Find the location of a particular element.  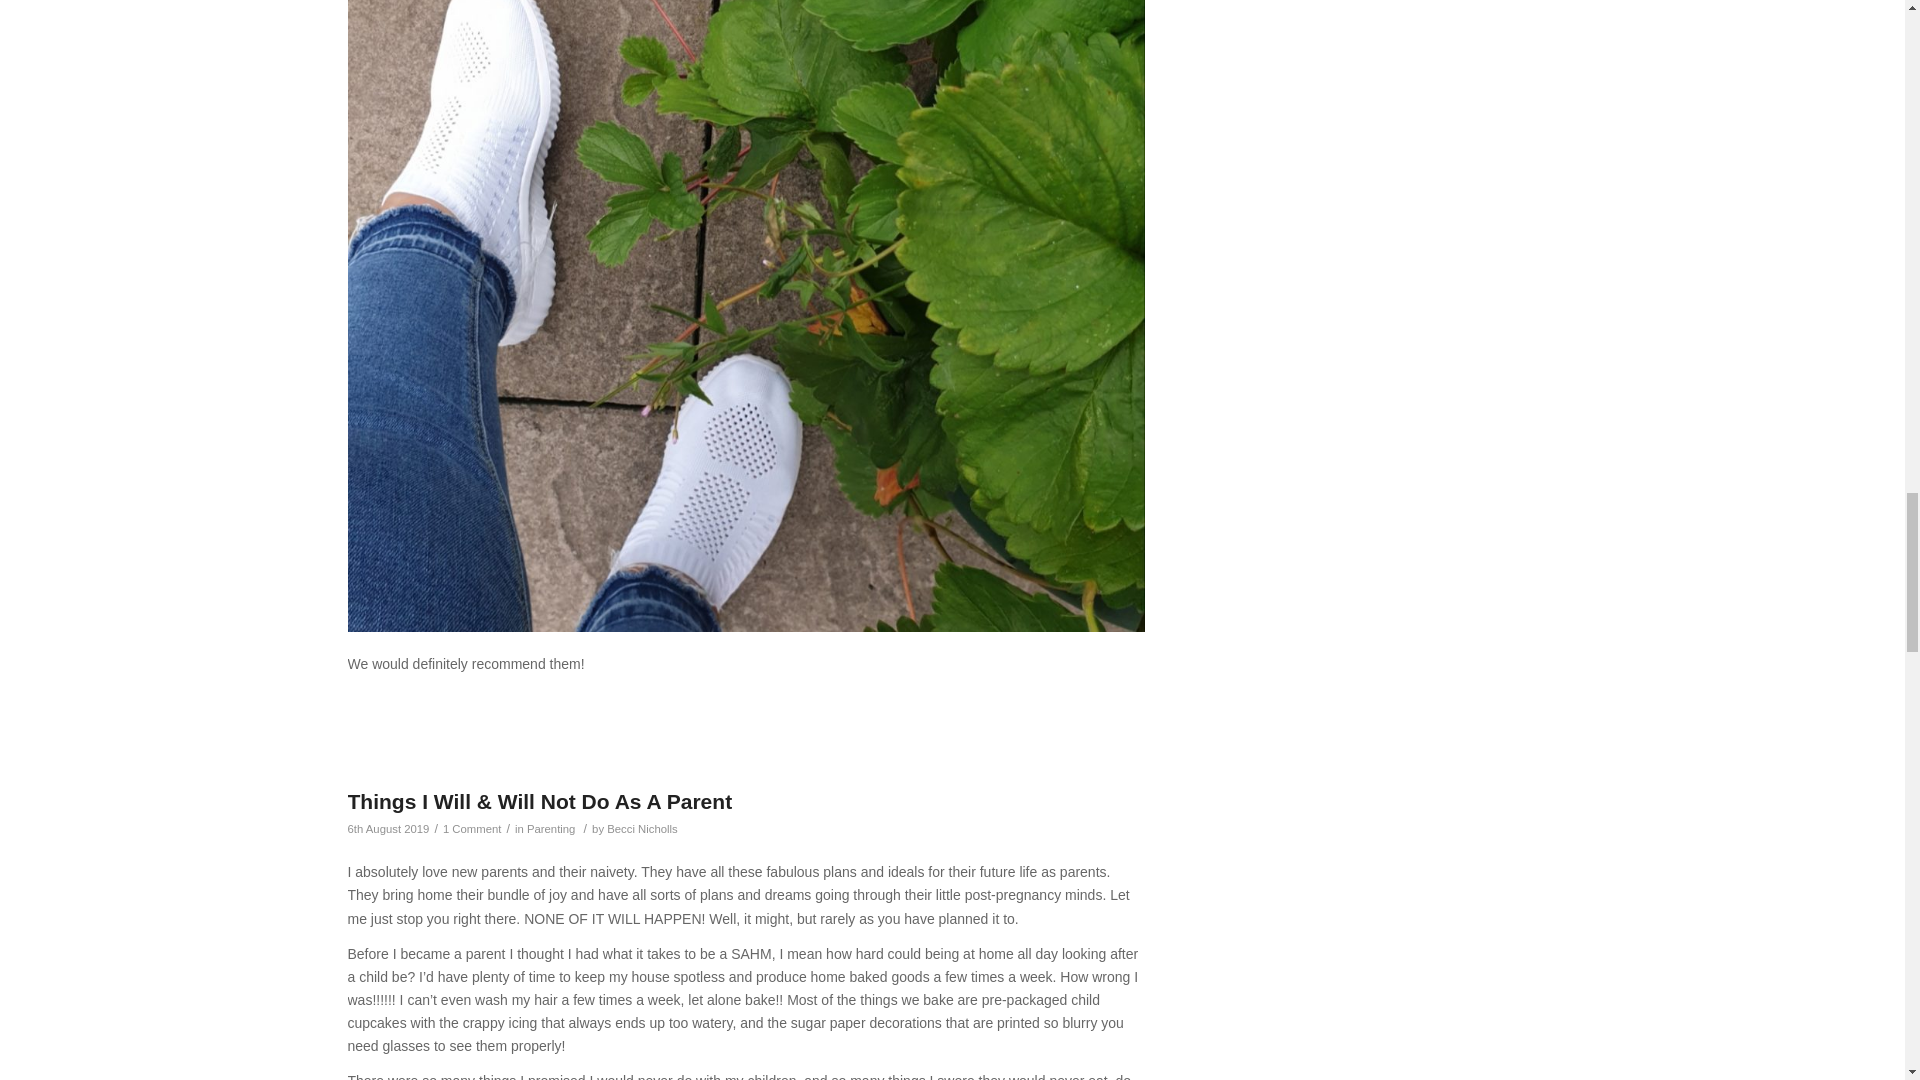

Parenting is located at coordinates (551, 828).